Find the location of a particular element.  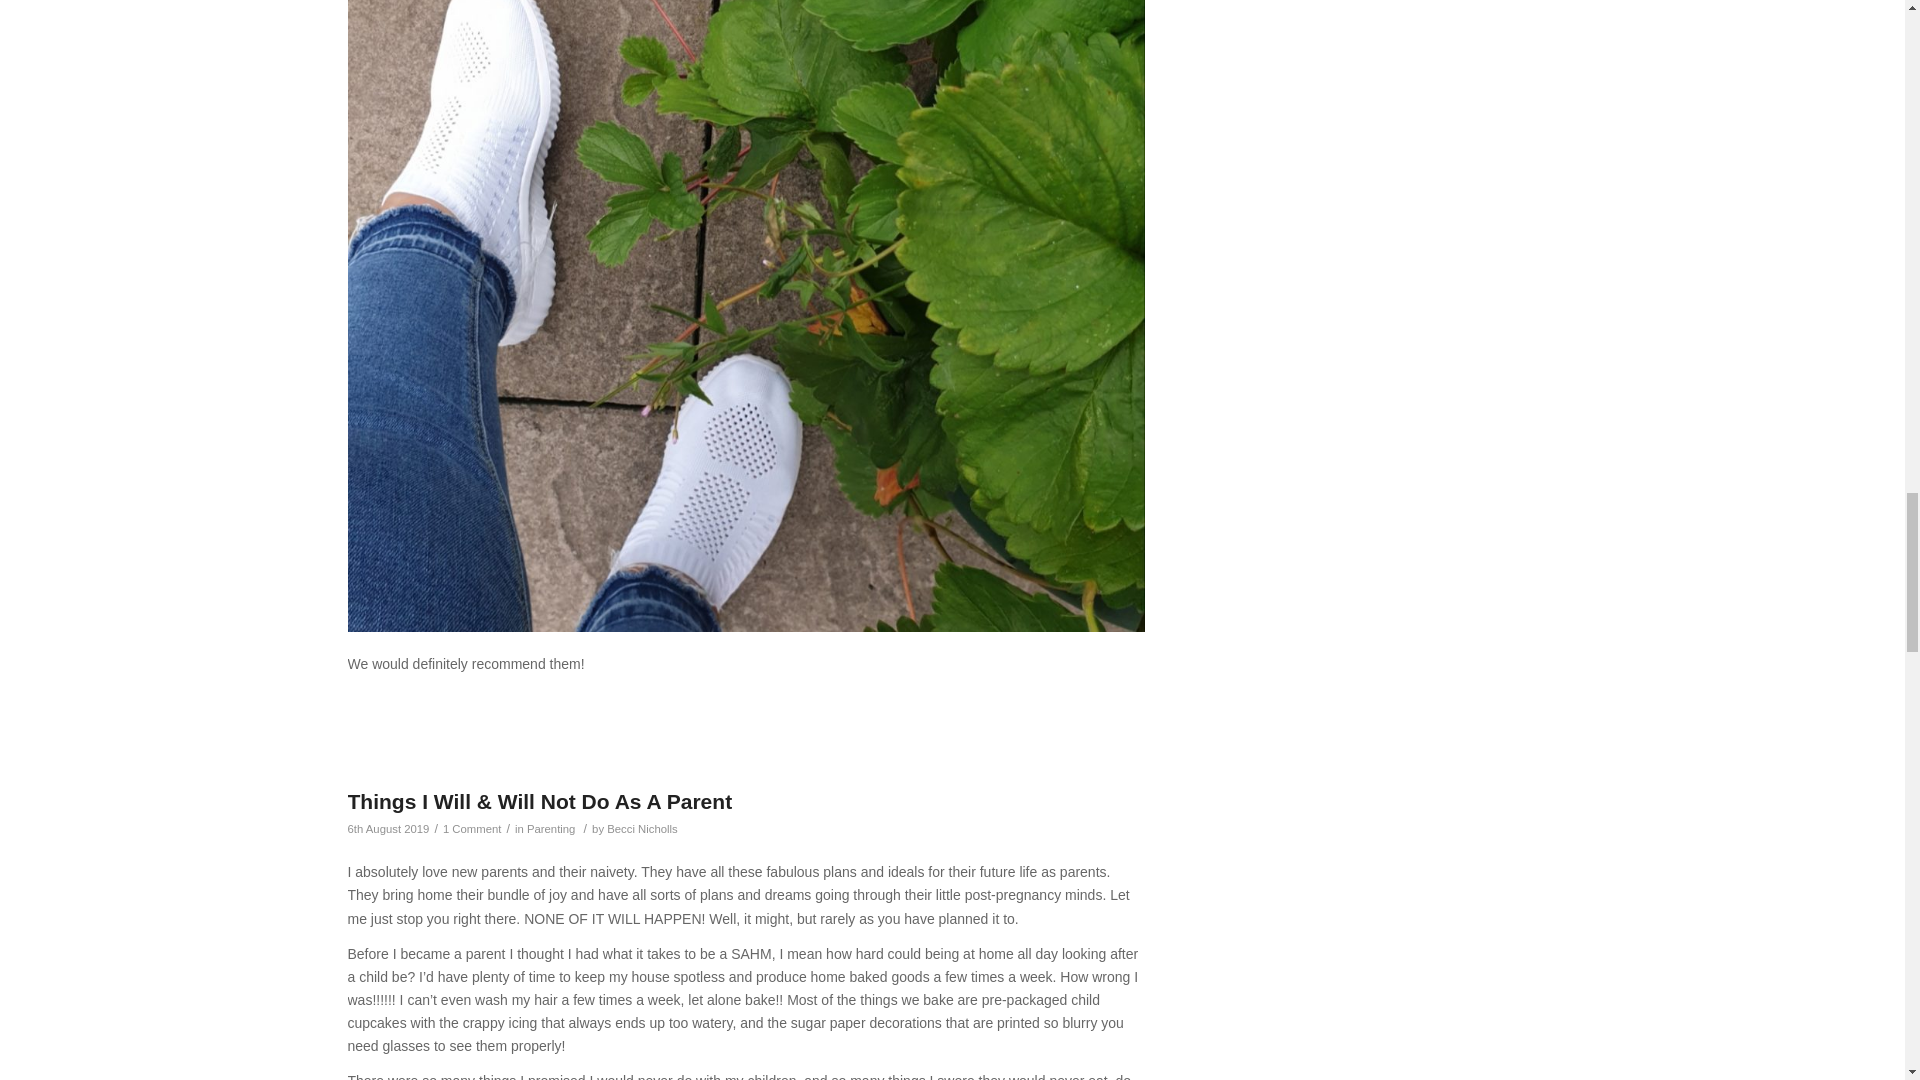

Parenting is located at coordinates (551, 828).